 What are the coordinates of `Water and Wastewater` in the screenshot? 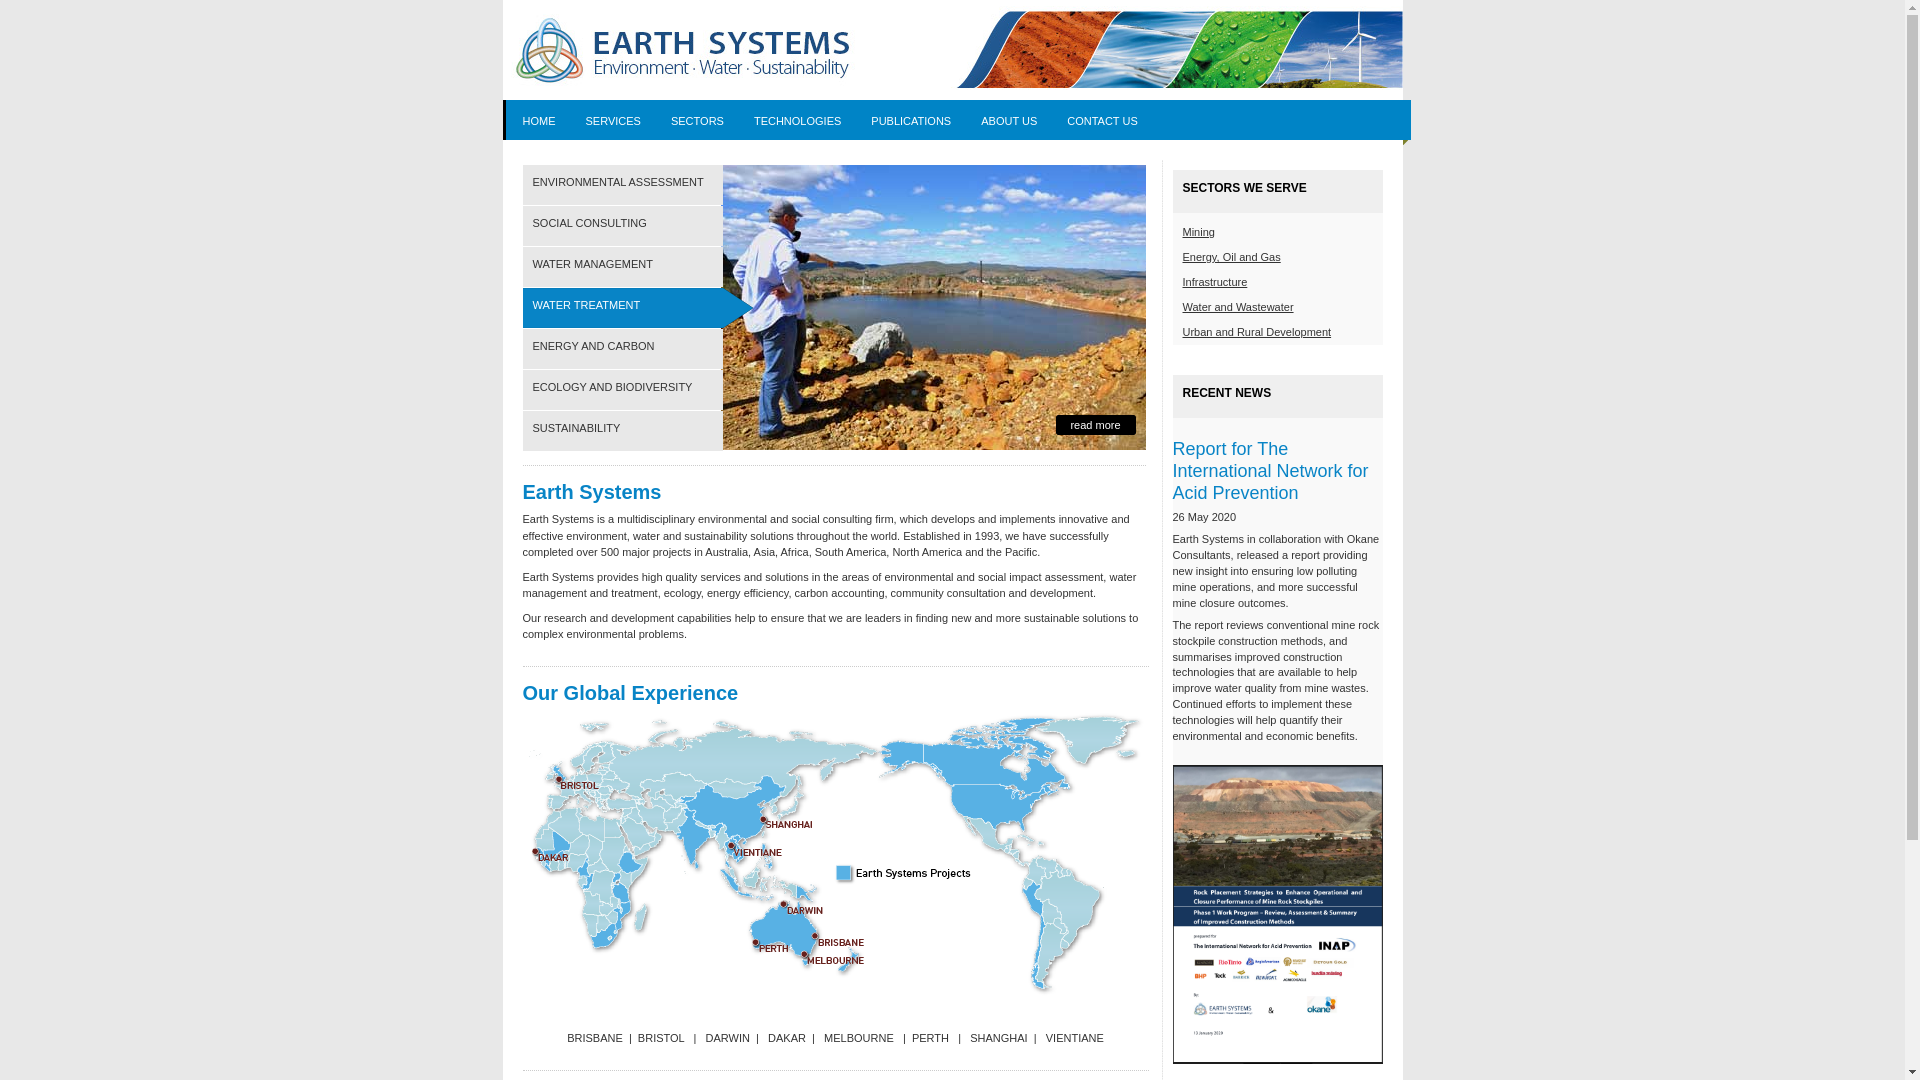 It's located at (1238, 307).